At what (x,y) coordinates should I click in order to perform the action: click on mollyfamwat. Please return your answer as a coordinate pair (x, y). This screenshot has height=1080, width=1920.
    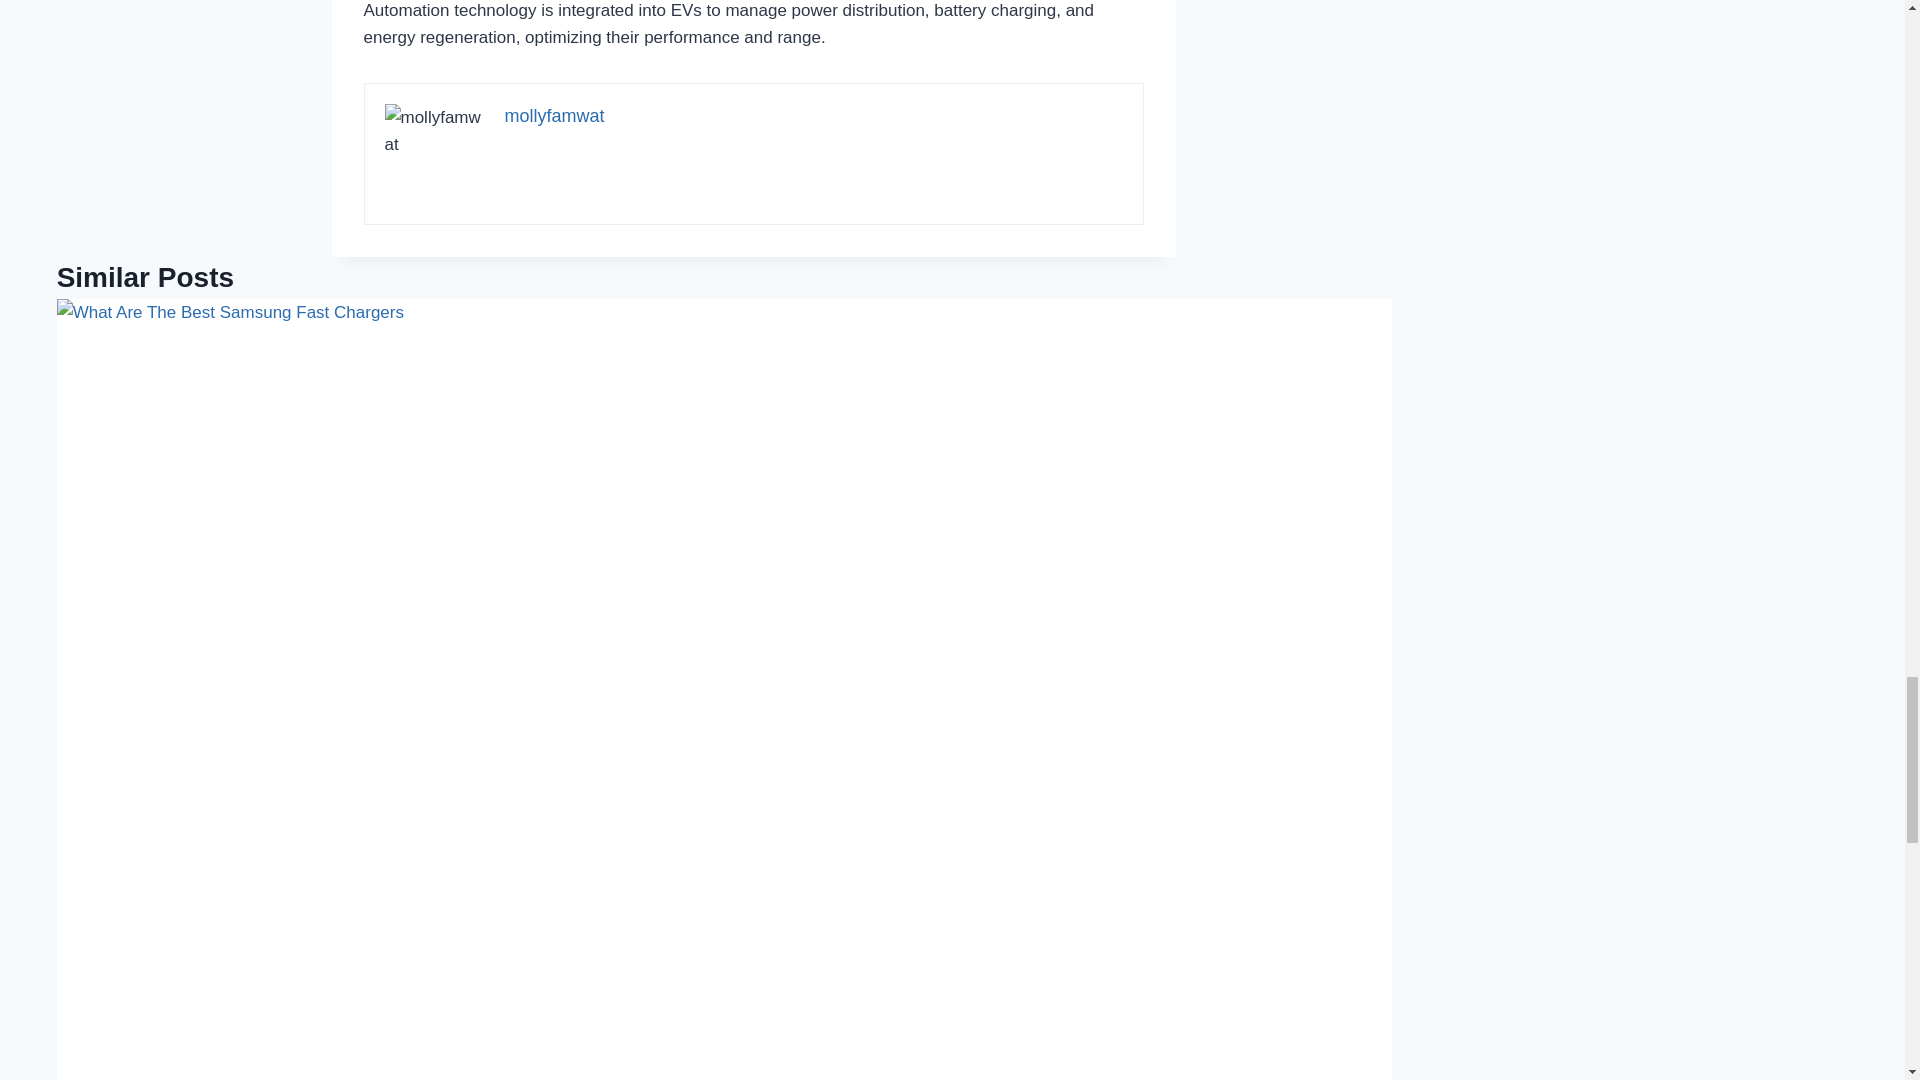
    Looking at the image, I should click on (554, 116).